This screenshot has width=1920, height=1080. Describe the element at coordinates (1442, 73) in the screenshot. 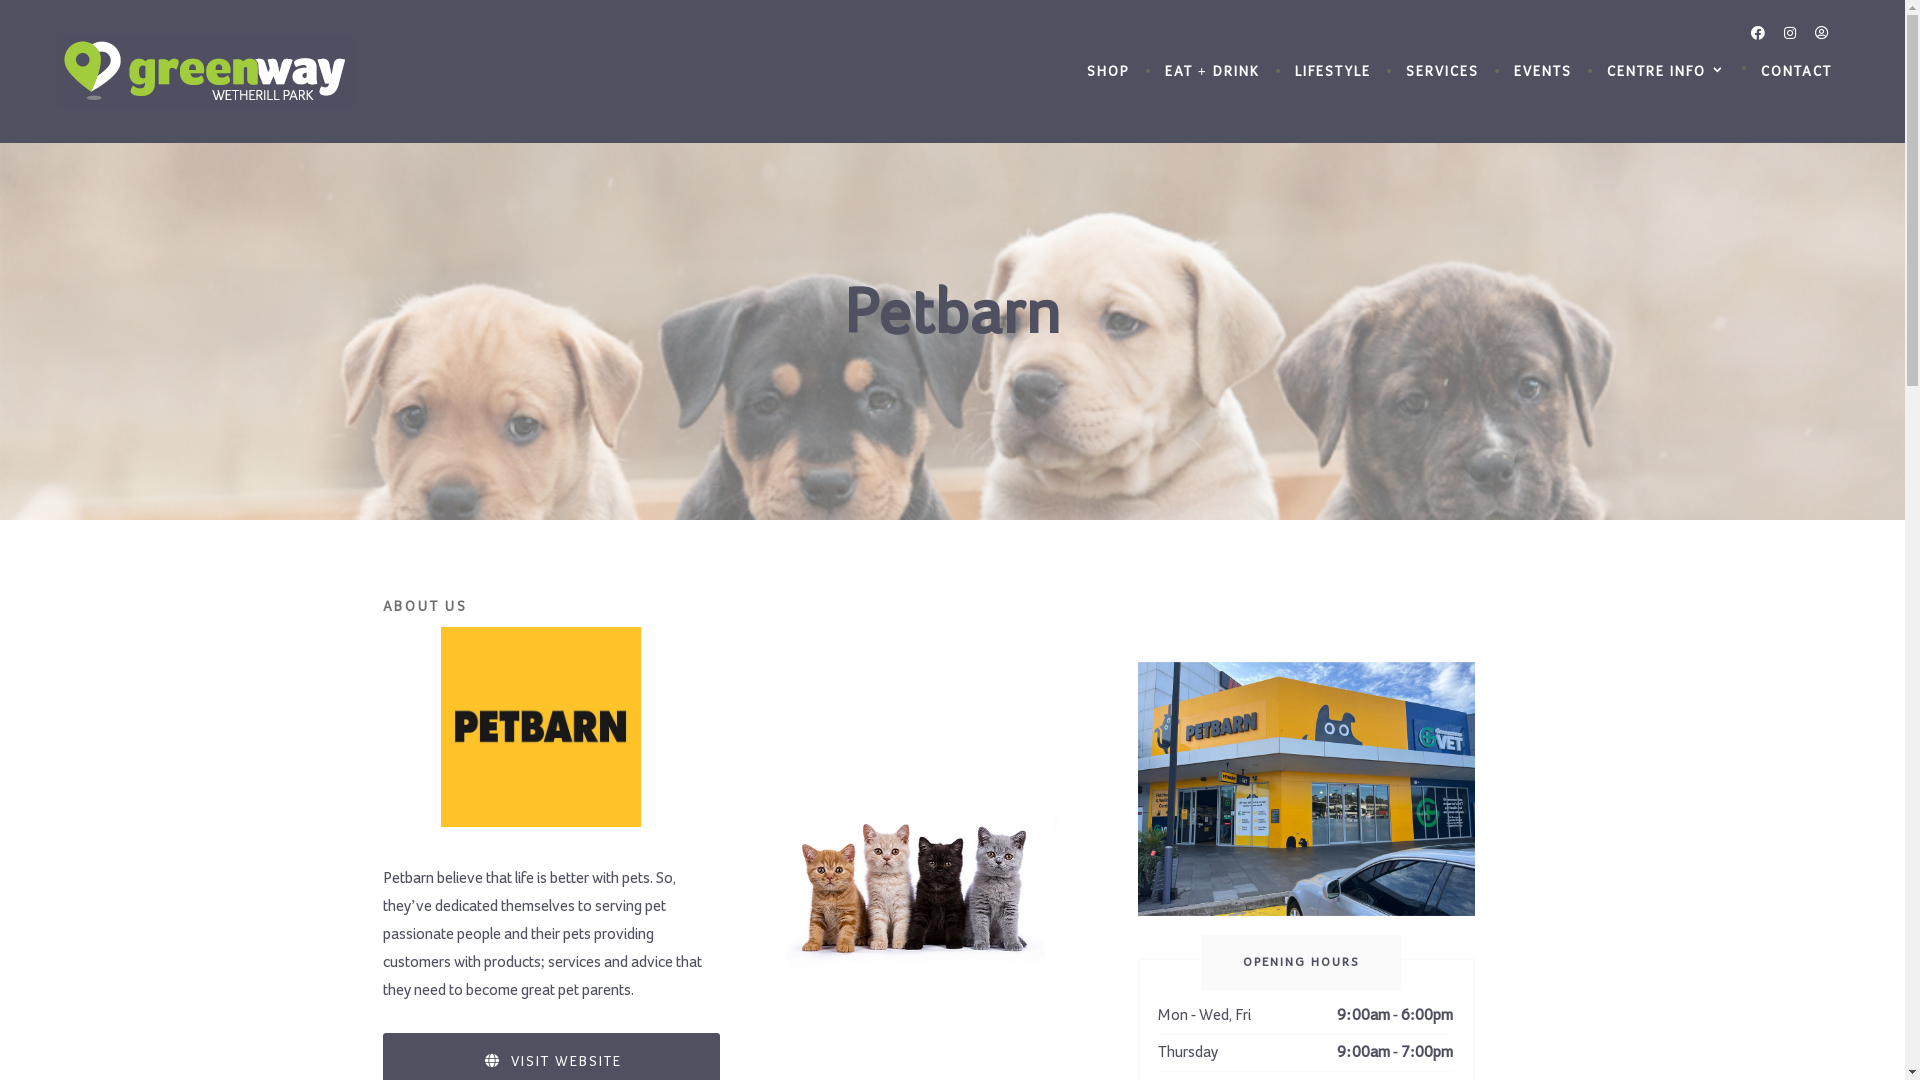

I see `SERVICES` at that location.